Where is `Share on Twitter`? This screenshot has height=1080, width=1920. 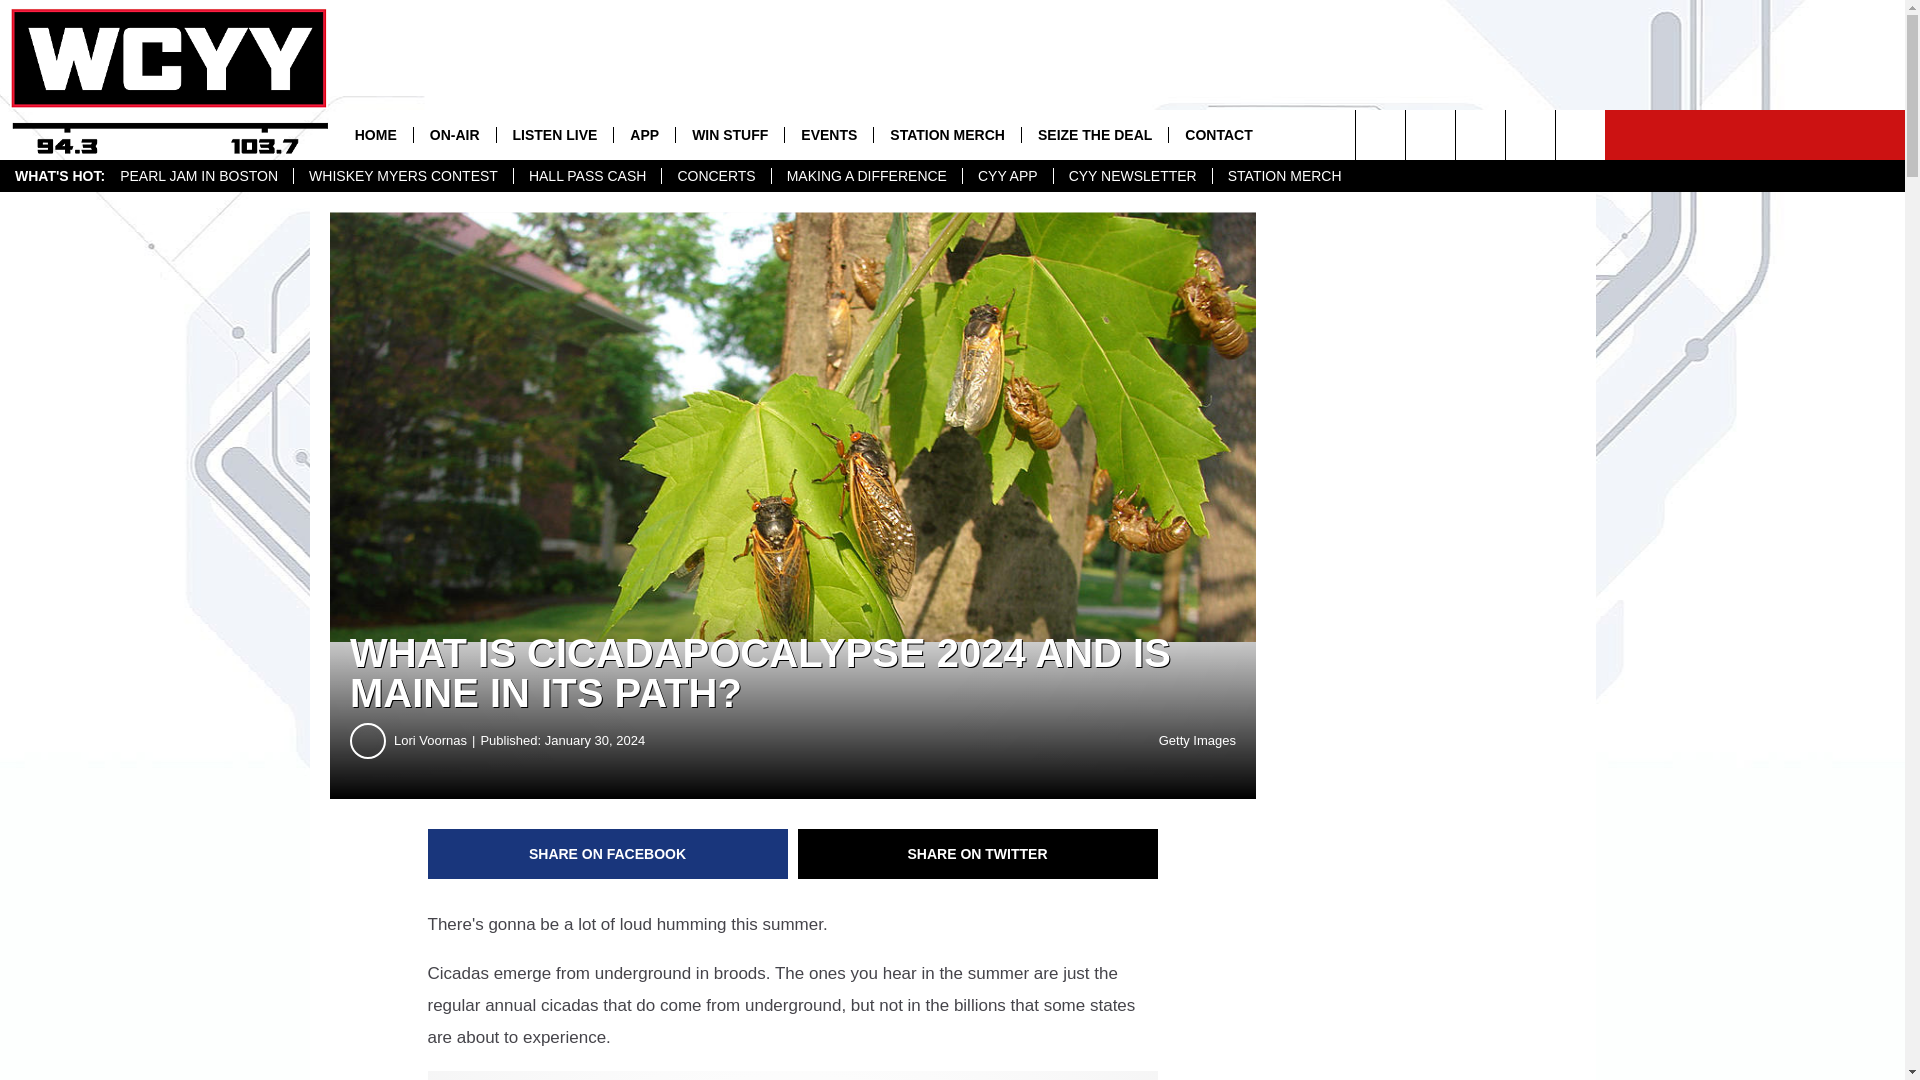
Share on Twitter is located at coordinates (978, 854).